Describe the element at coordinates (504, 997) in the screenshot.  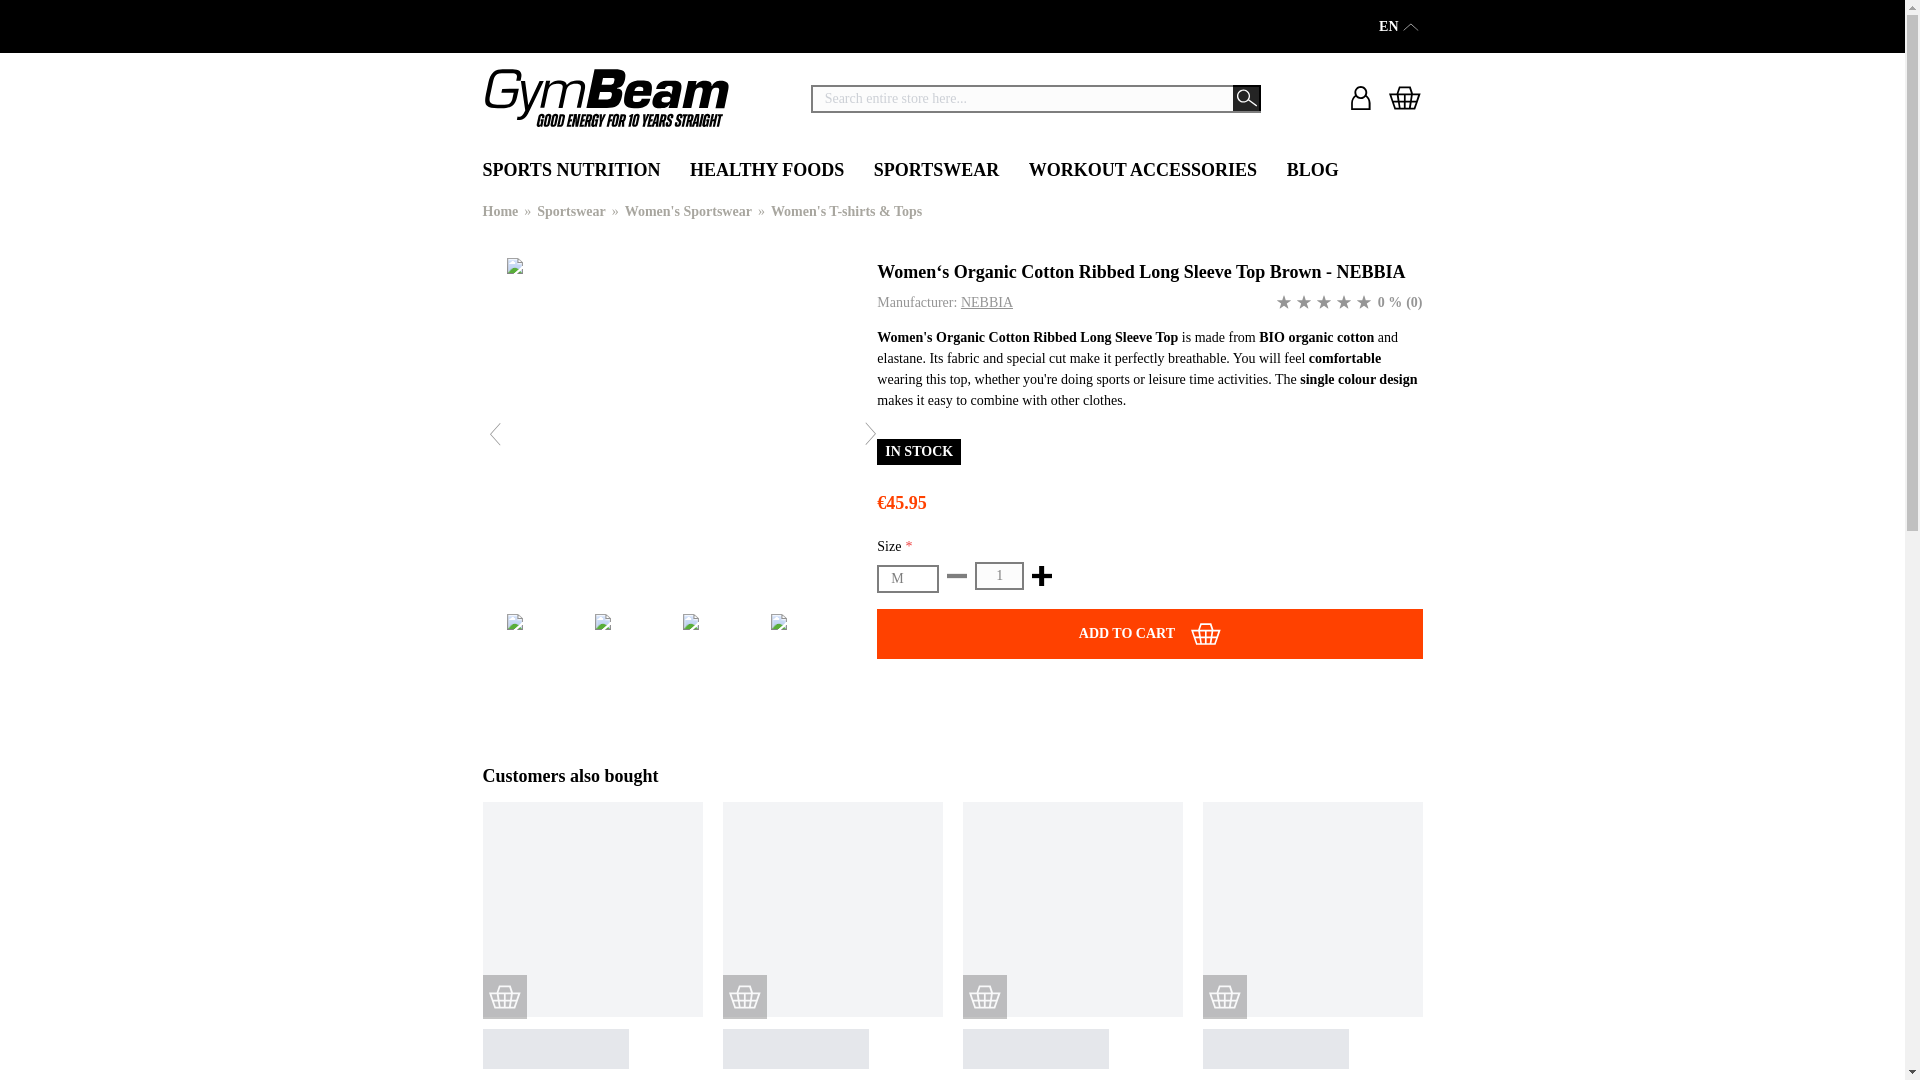
I see `Add to Cart` at that location.